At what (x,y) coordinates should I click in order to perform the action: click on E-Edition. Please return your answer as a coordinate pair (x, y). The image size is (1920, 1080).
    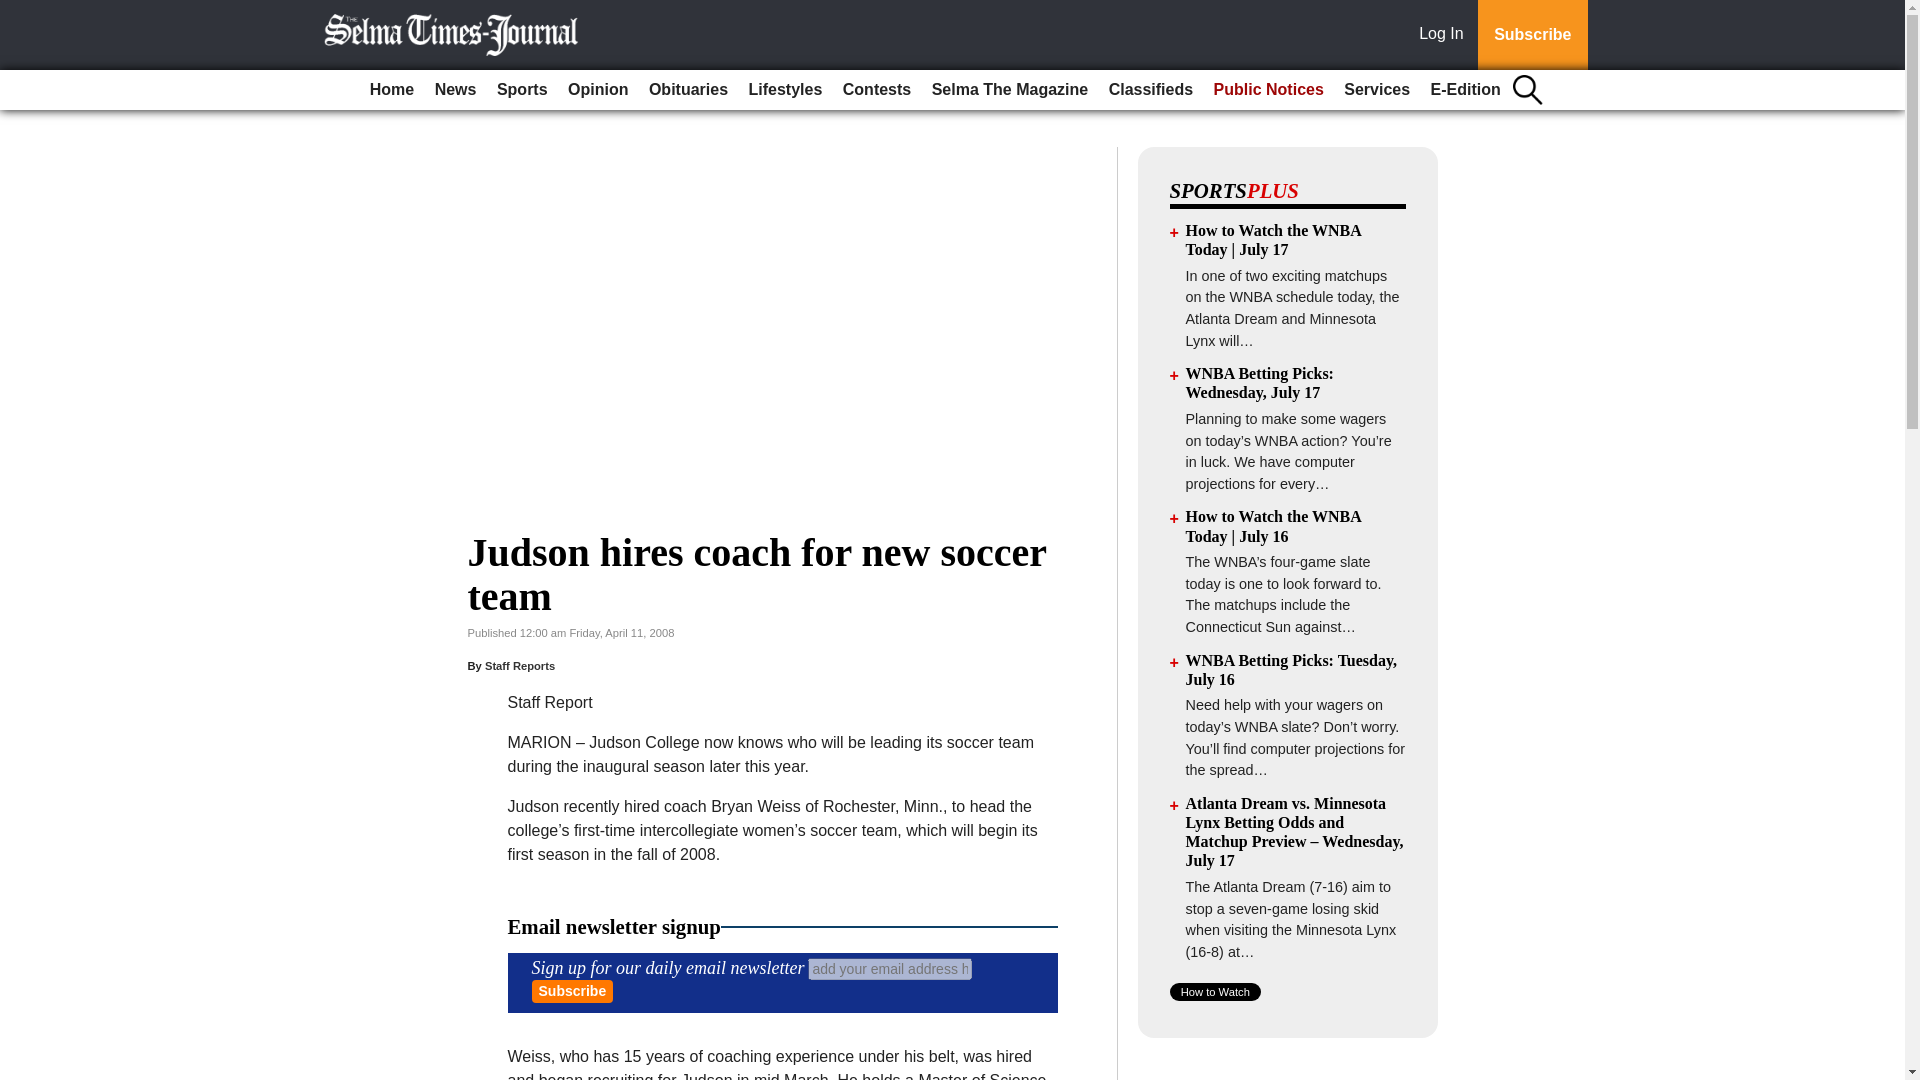
    Looking at the image, I should click on (1466, 90).